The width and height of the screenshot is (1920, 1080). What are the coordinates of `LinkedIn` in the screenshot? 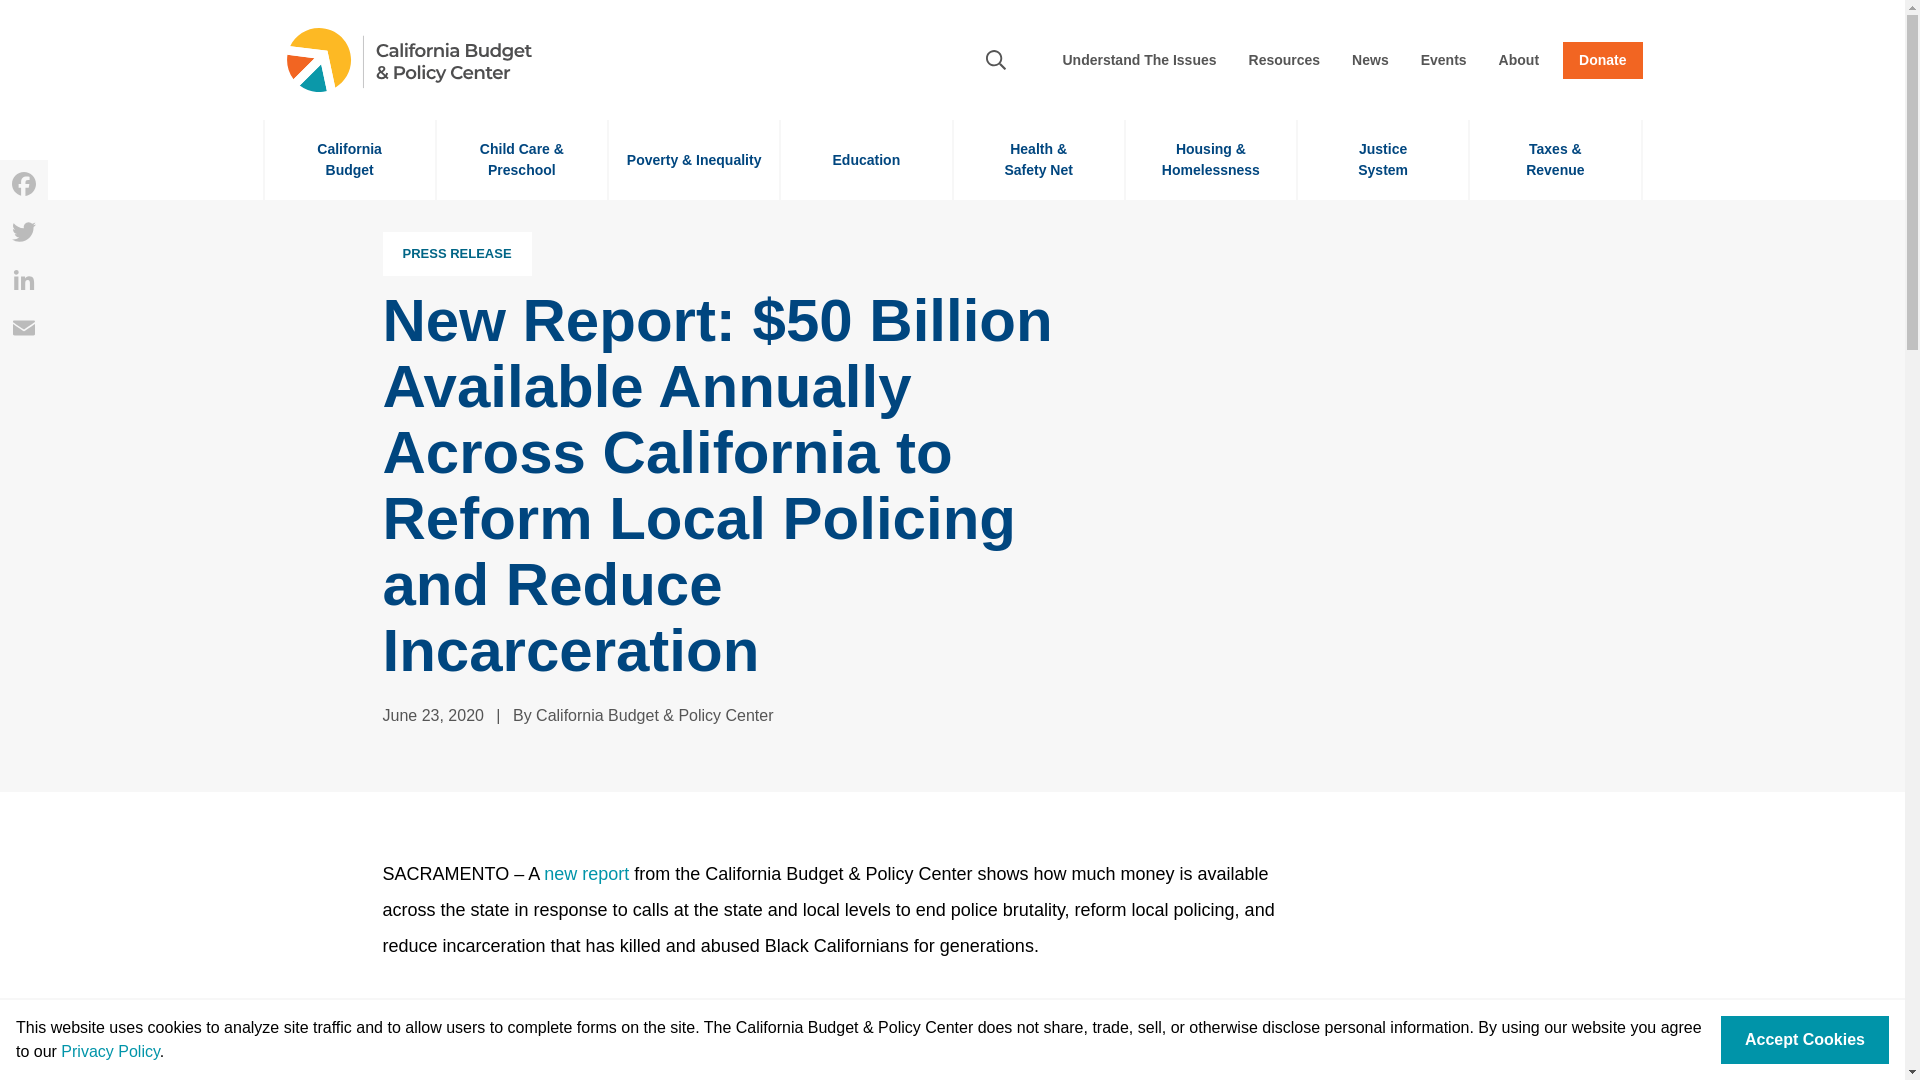 It's located at (1444, 60).